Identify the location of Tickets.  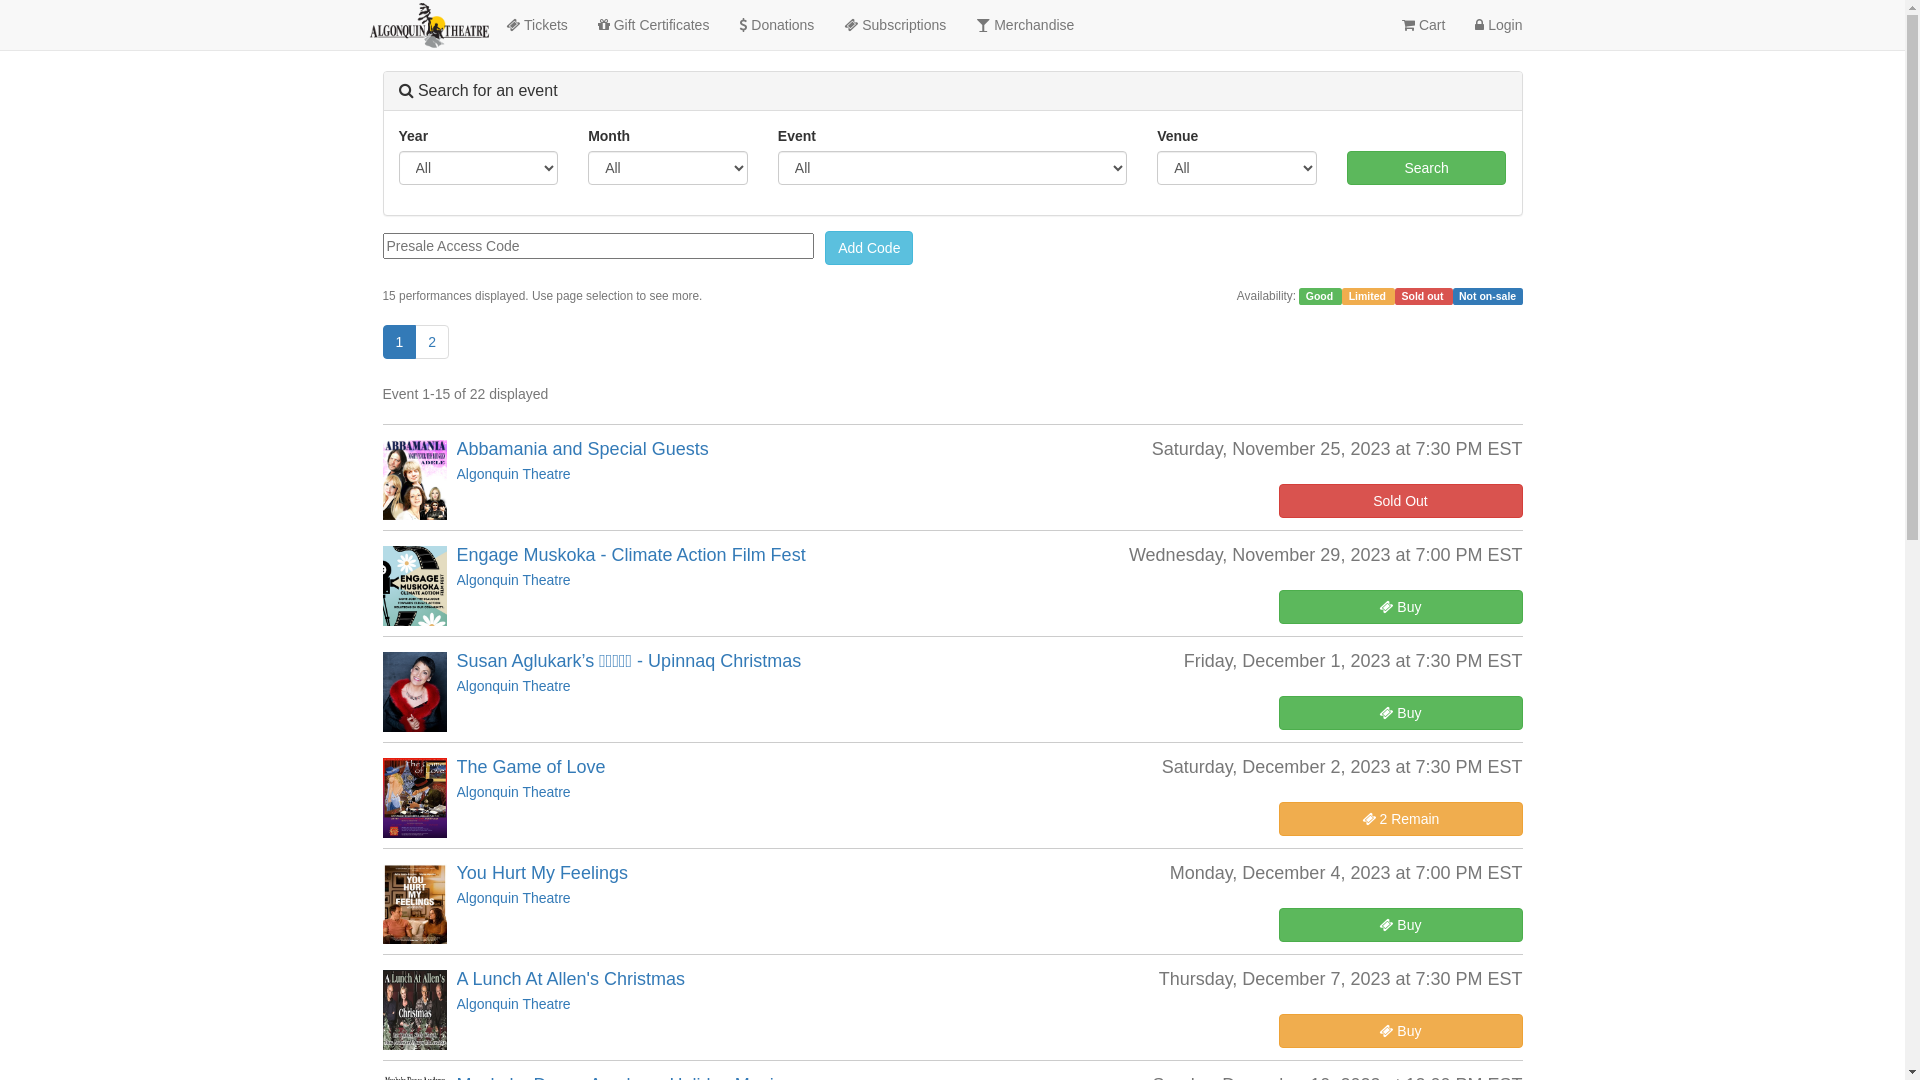
(536, 25).